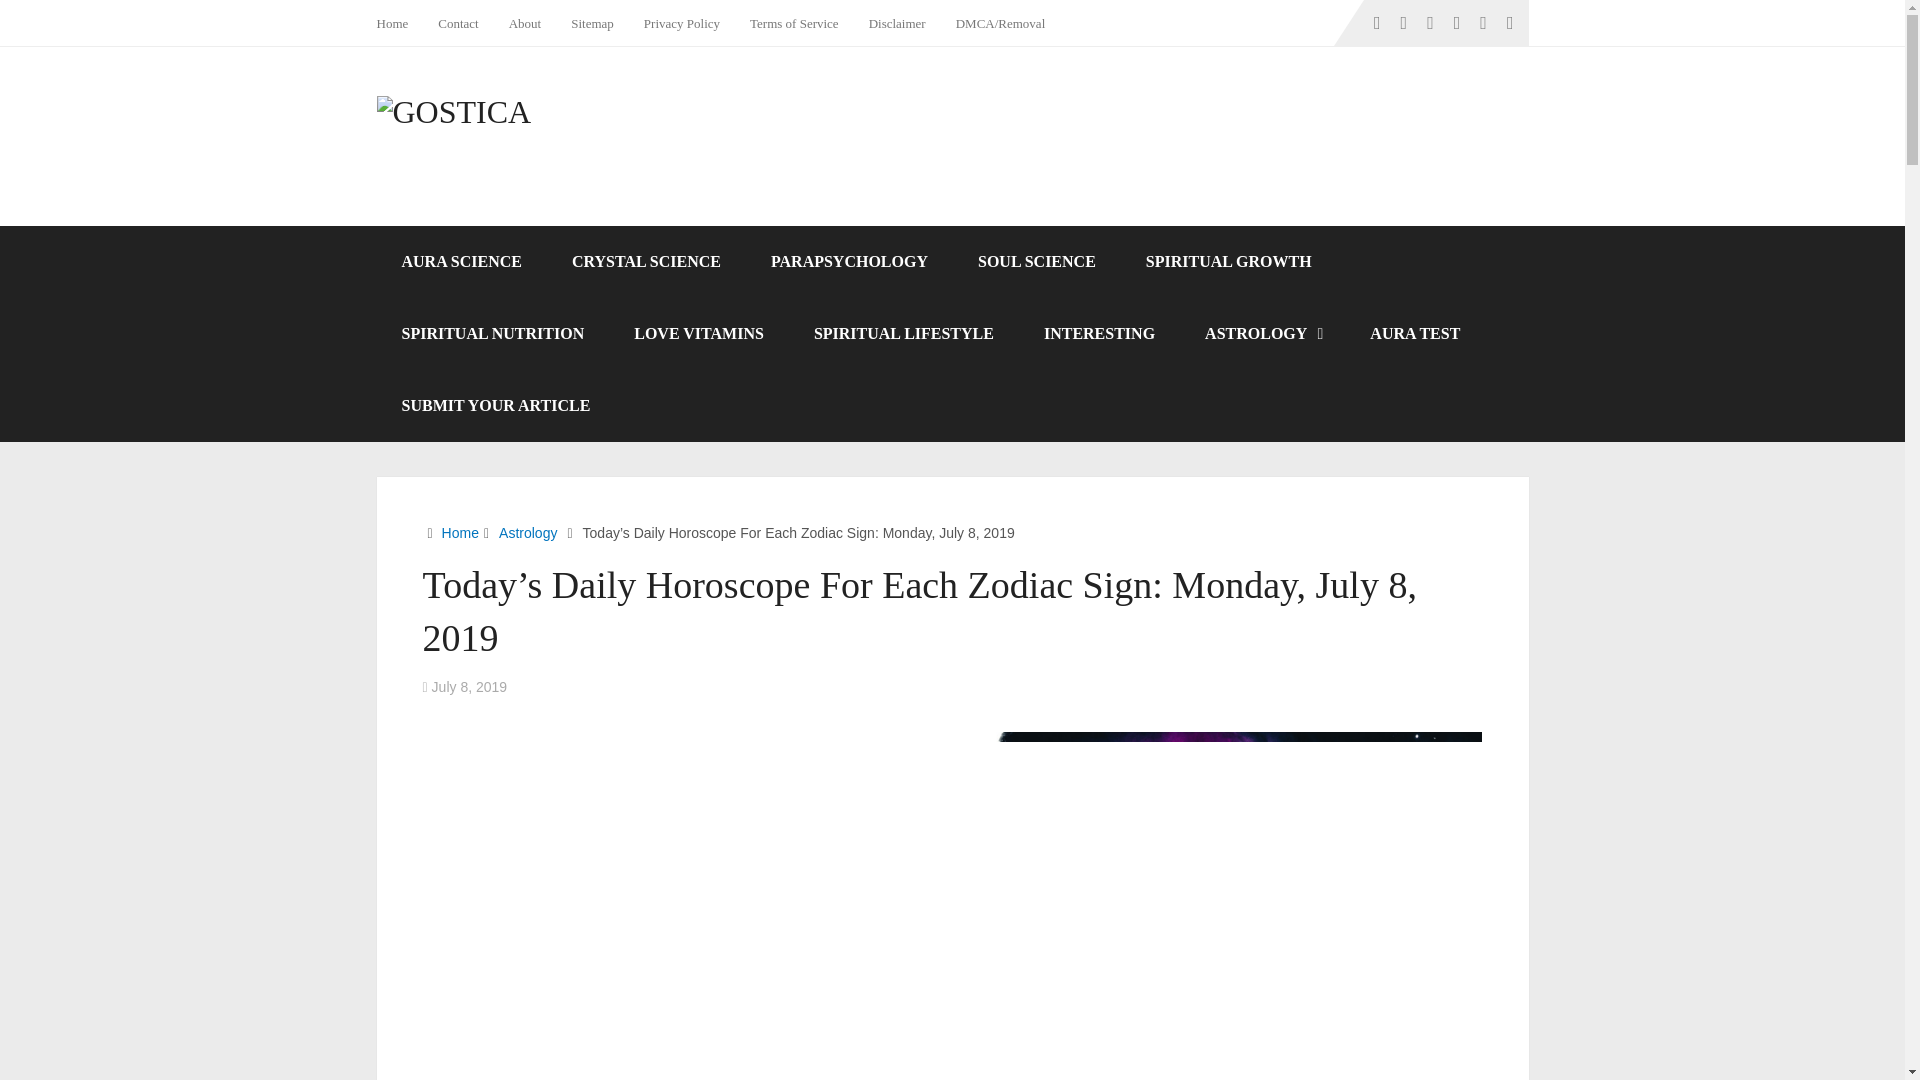  I want to click on Terms of Service, so click(794, 23).